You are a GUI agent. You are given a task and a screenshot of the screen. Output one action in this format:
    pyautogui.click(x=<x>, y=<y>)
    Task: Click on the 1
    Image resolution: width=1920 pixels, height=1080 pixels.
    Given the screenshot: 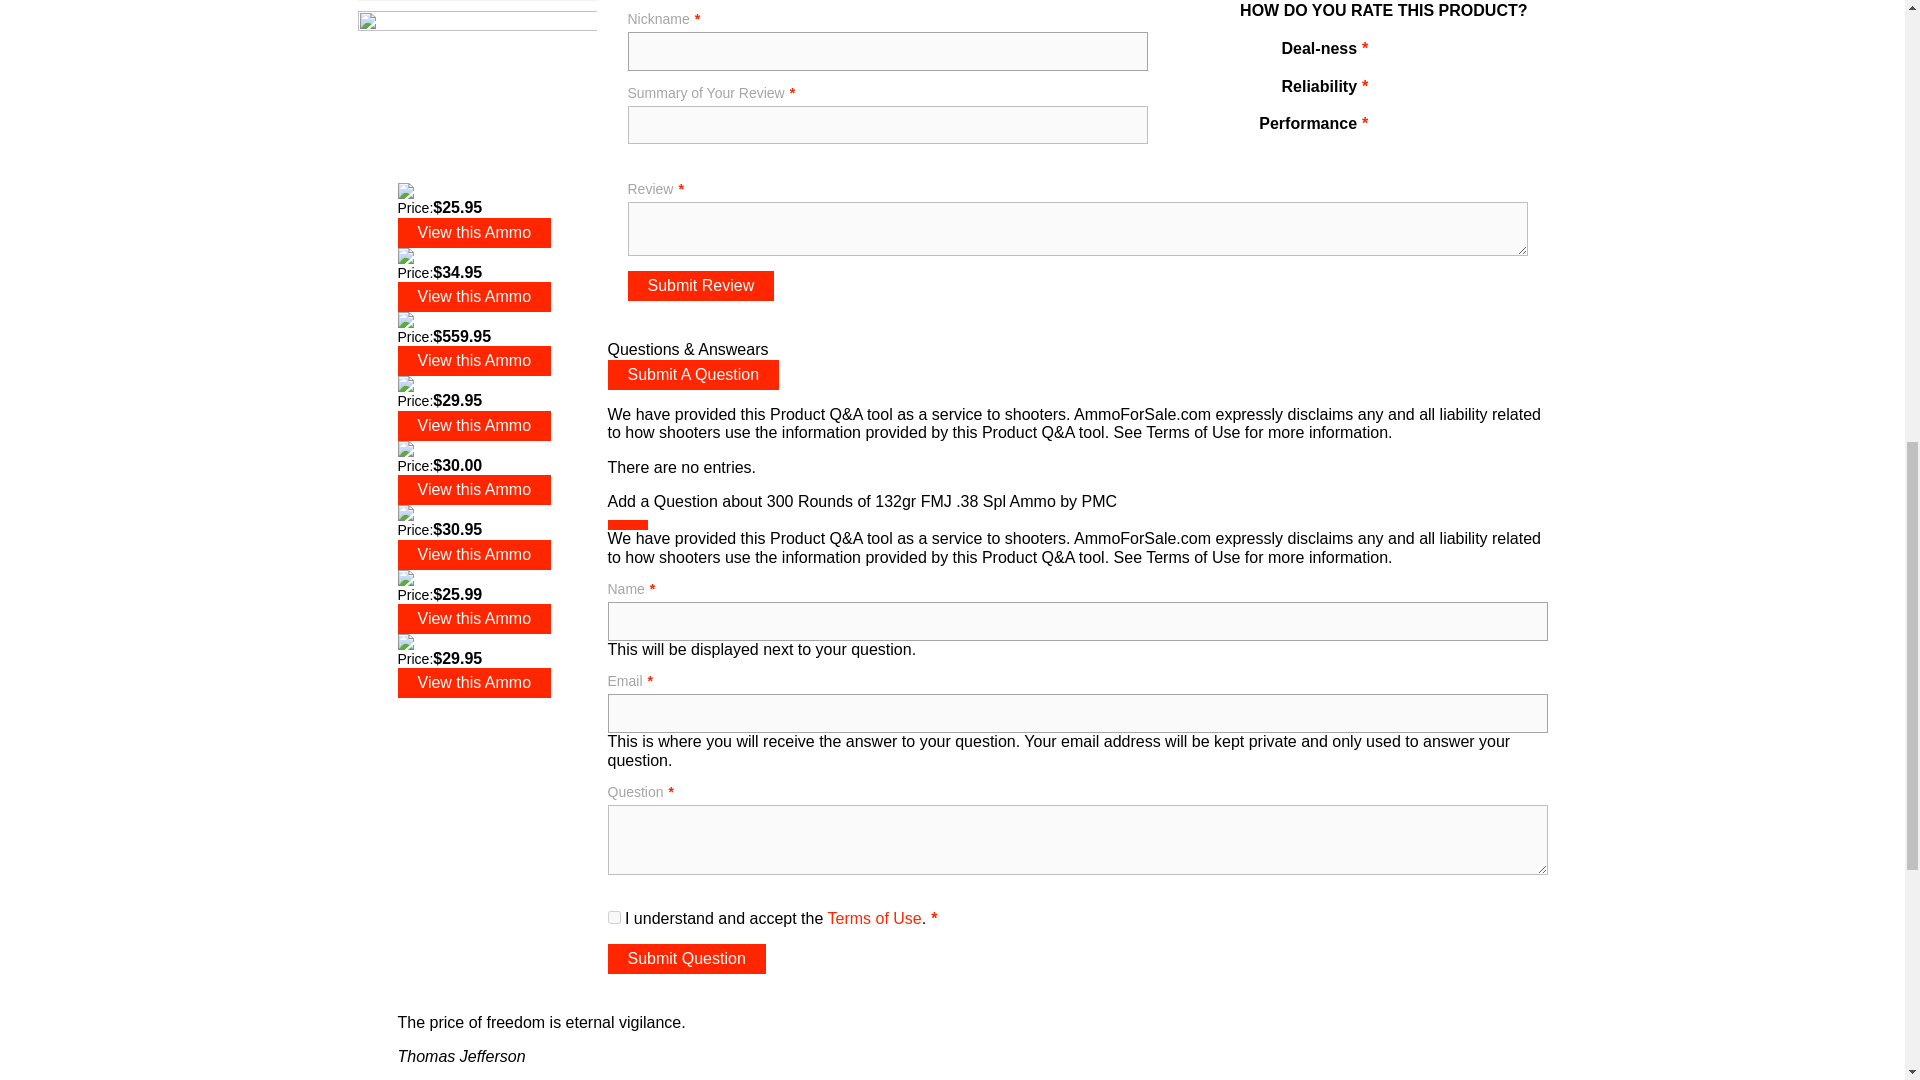 What is the action you would take?
    pyautogui.click(x=1396, y=53)
    